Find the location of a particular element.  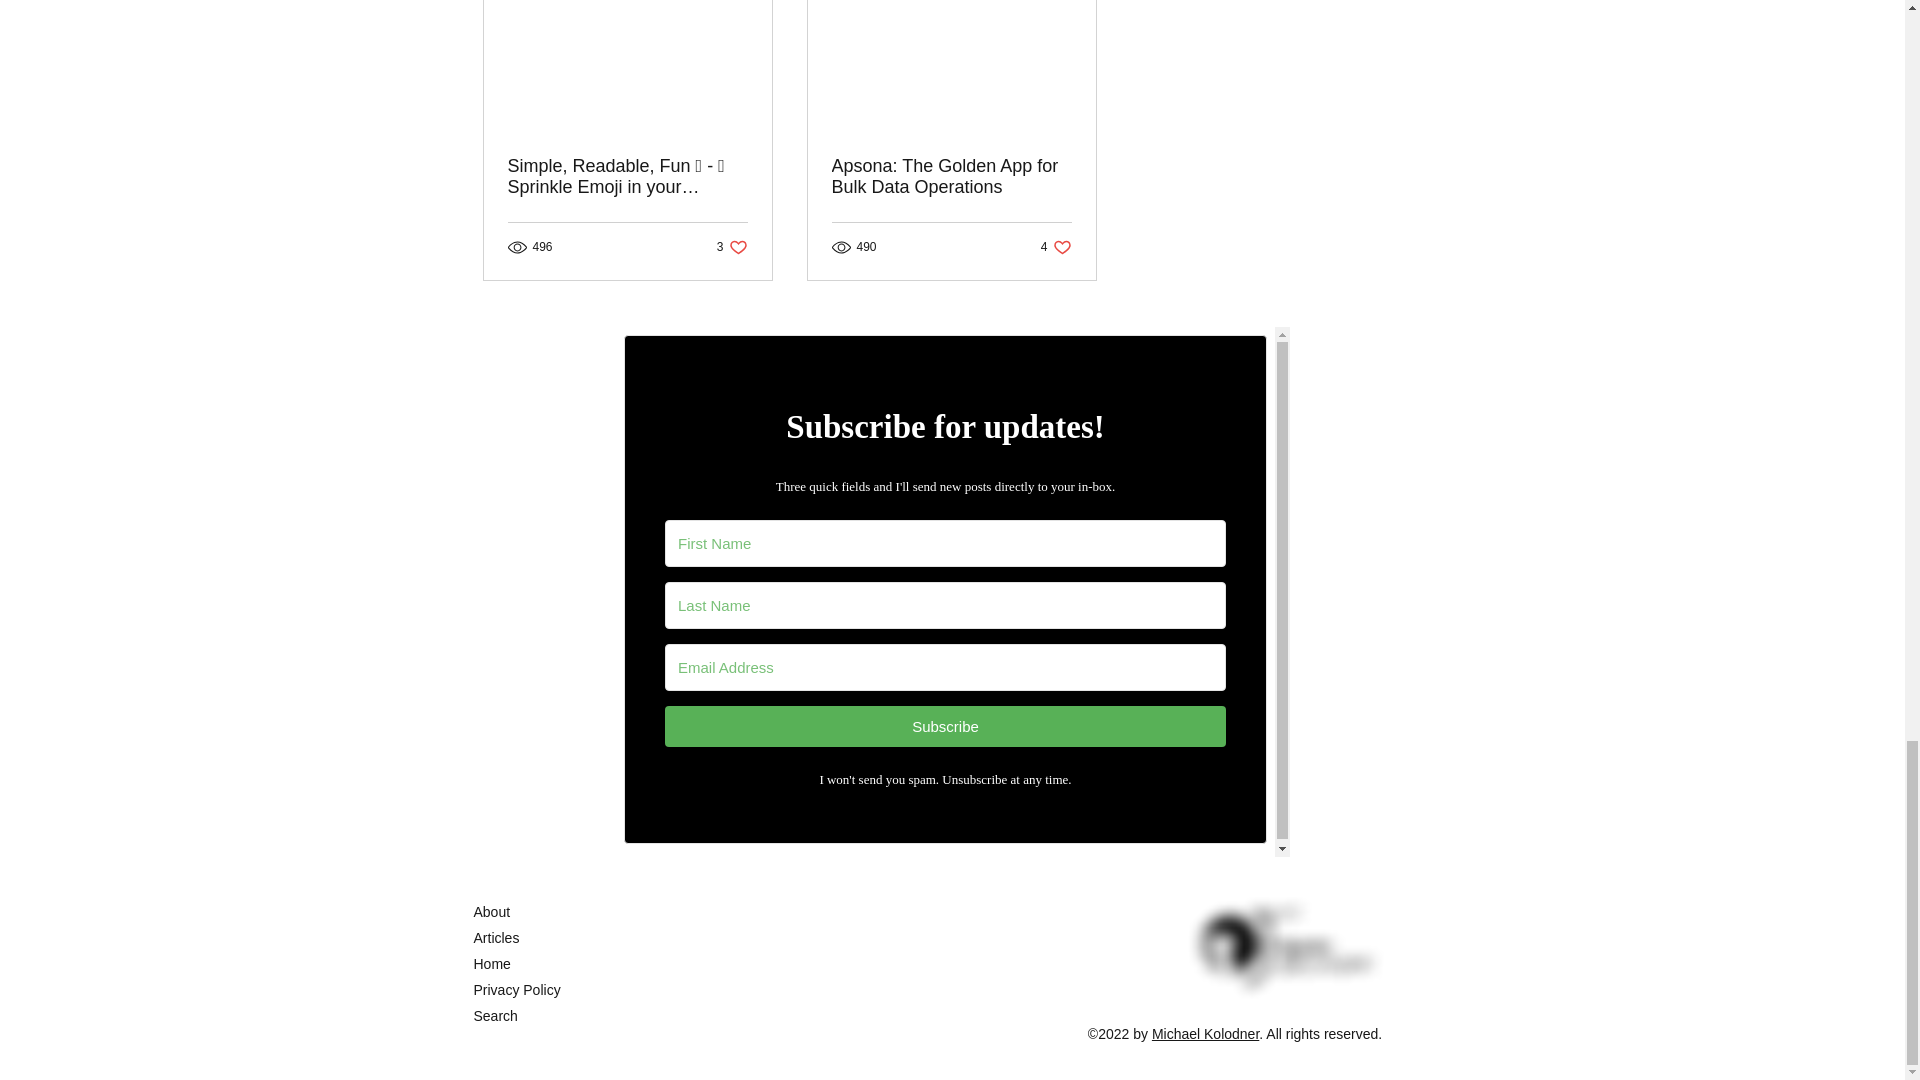

Privacy Policy is located at coordinates (517, 989).